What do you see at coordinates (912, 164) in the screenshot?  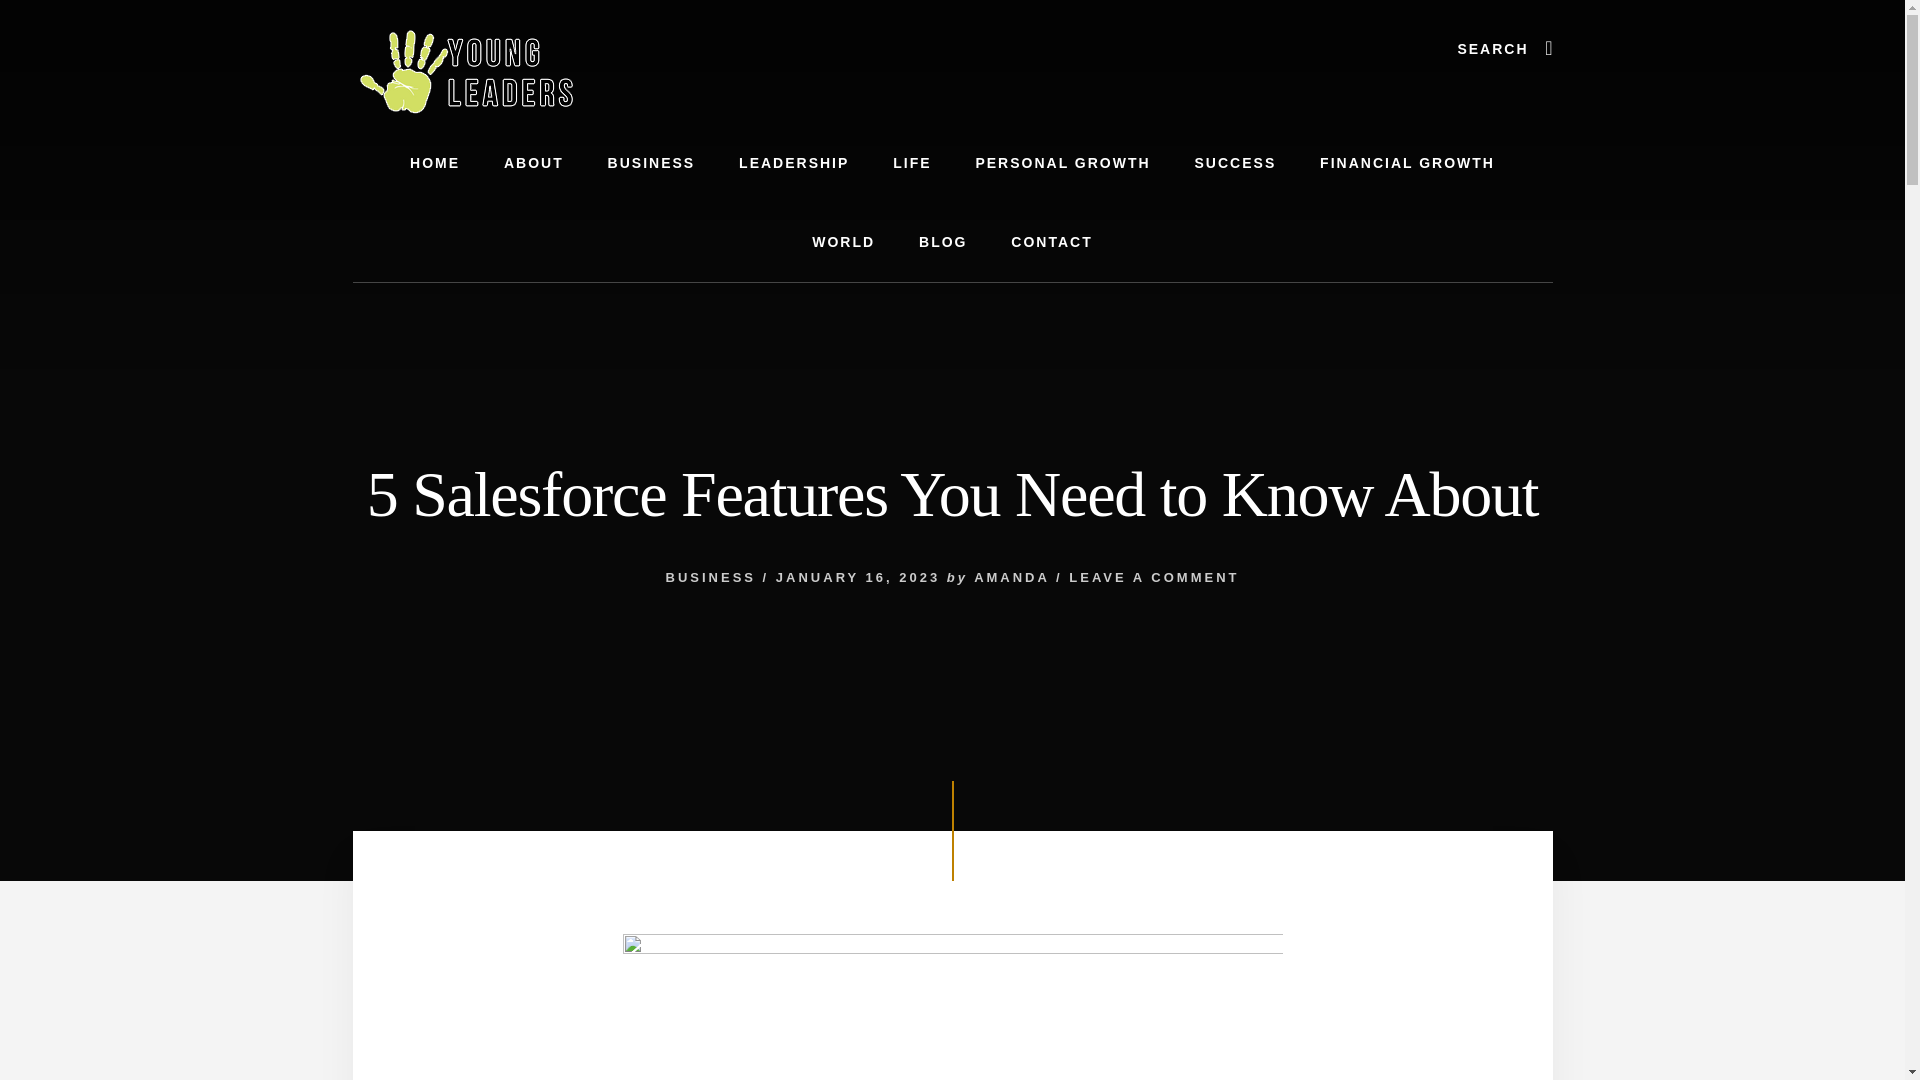 I see `LIFE` at bounding box center [912, 164].